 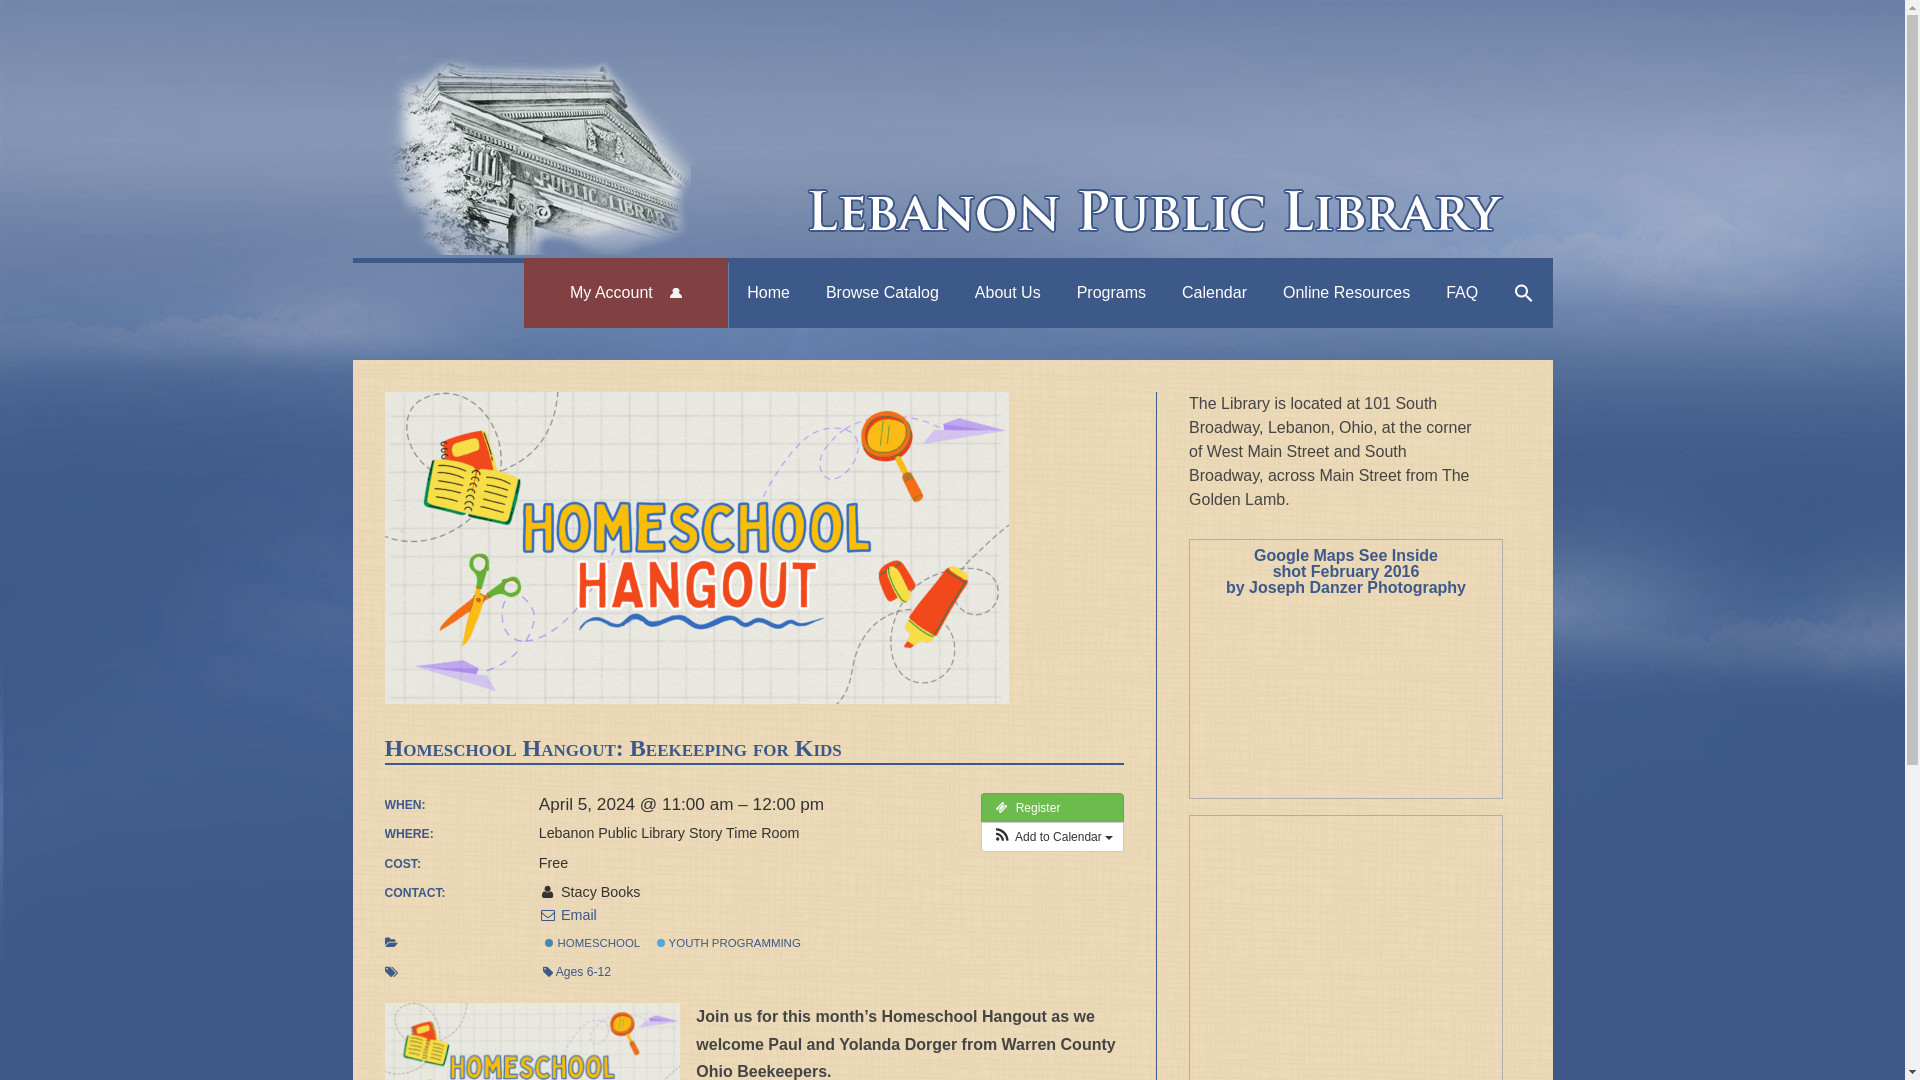 I want to click on My Account, so click(x=626, y=292).